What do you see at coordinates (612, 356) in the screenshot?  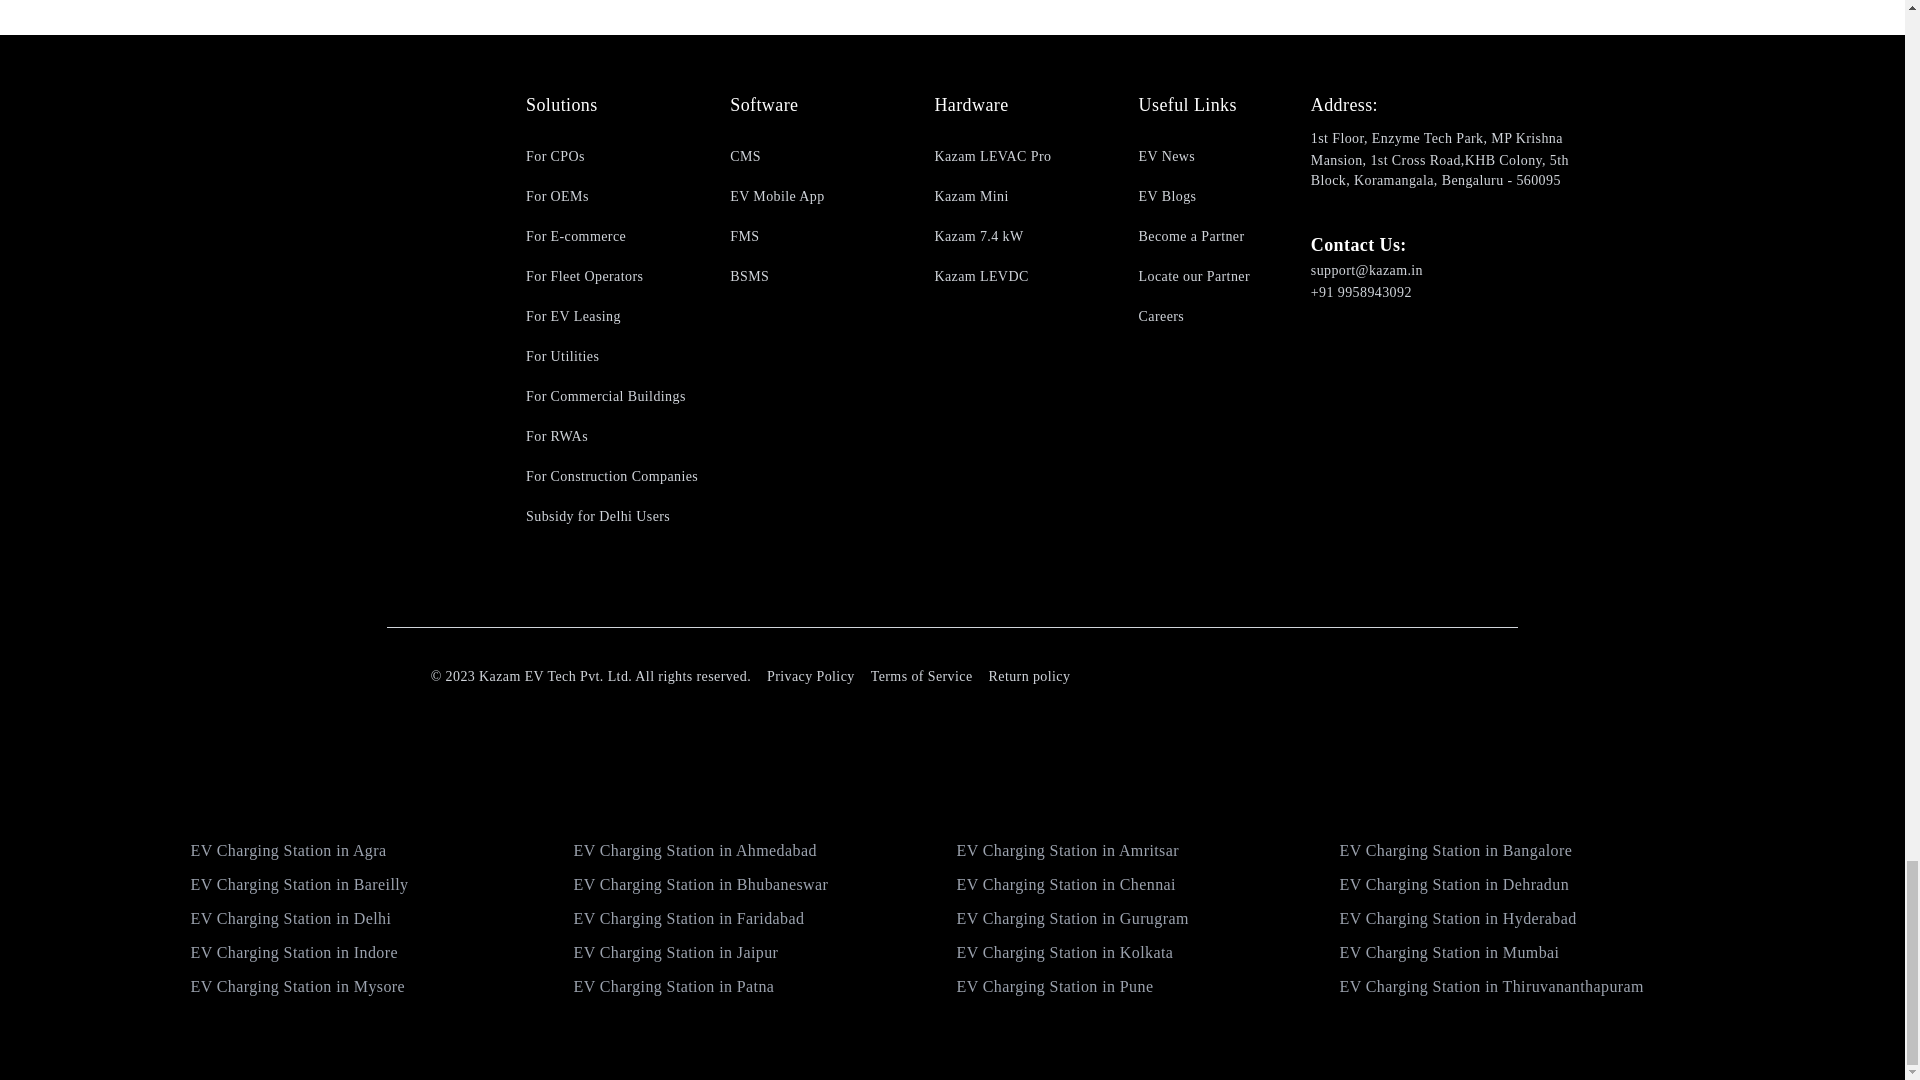 I see `For Utilities` at bounding box center [612, 356].